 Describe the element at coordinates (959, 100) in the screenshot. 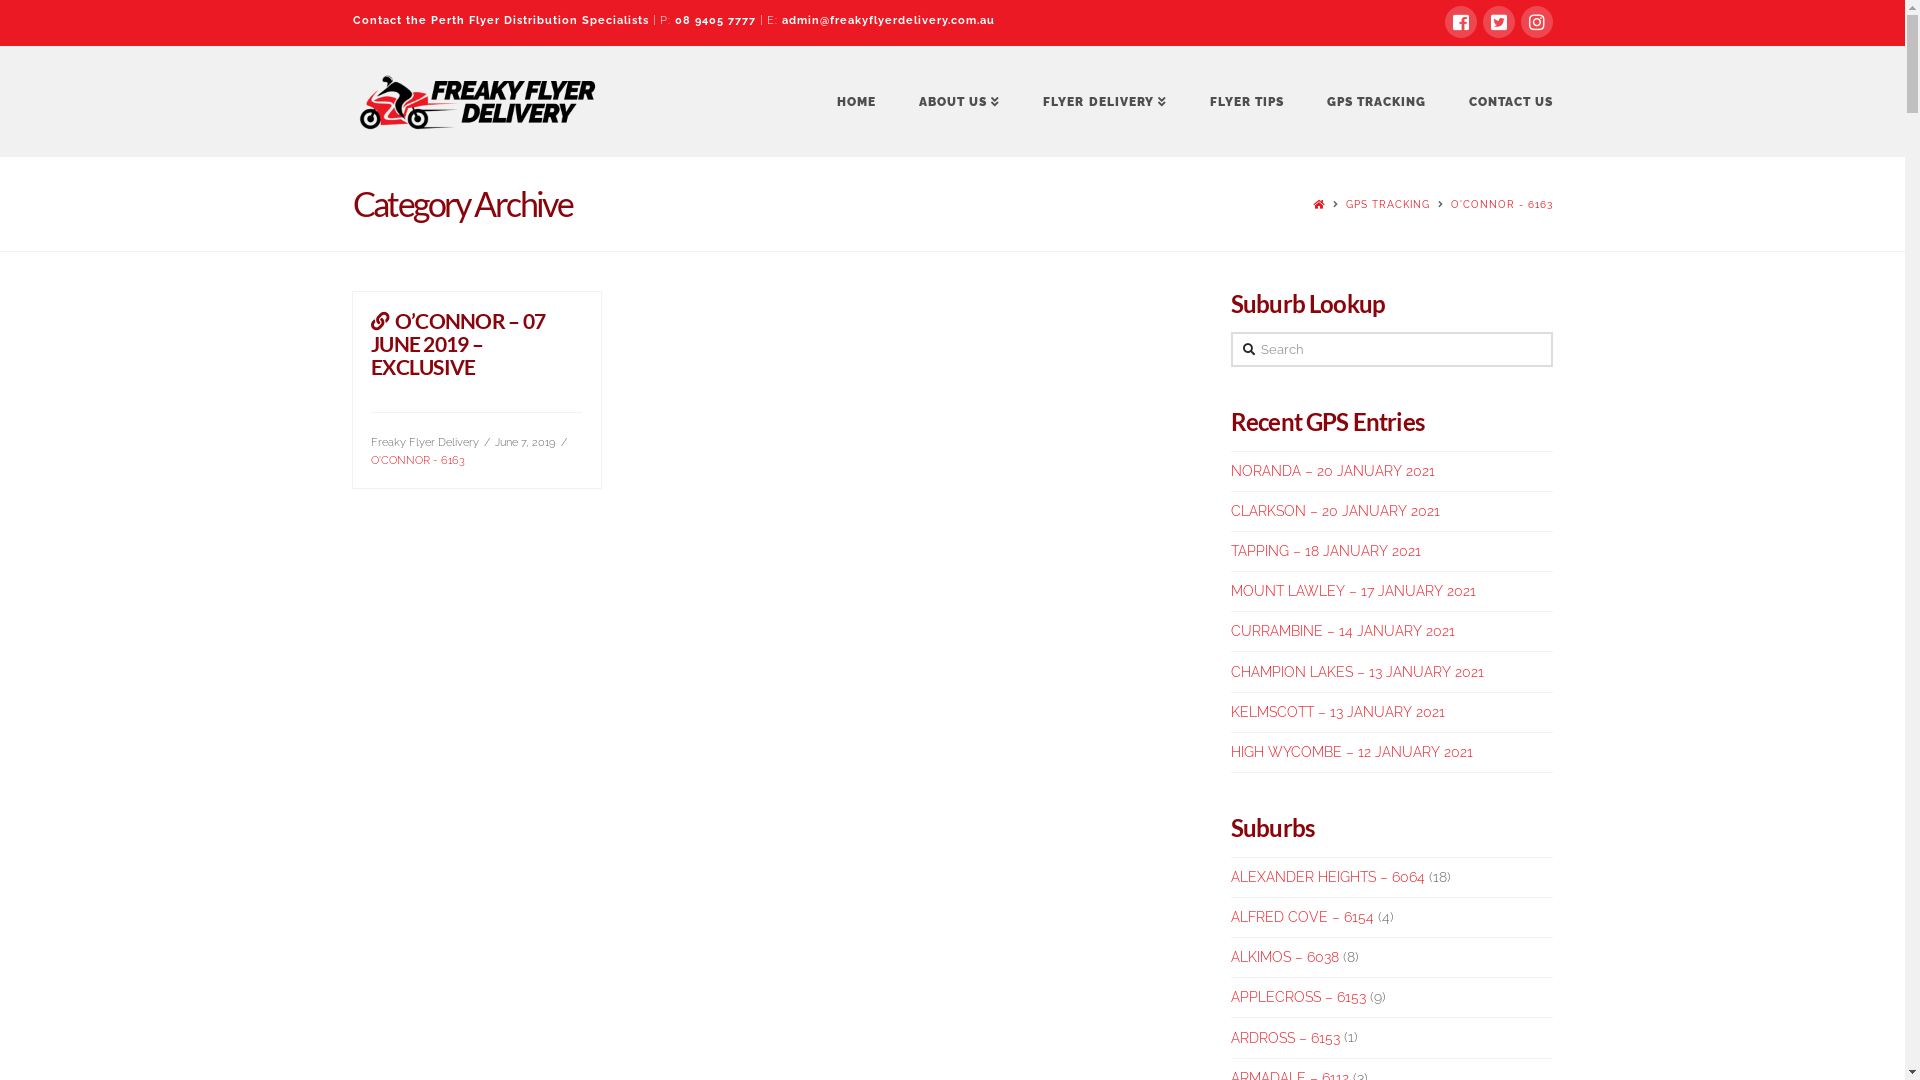

I see `ABOUT US` at that location.